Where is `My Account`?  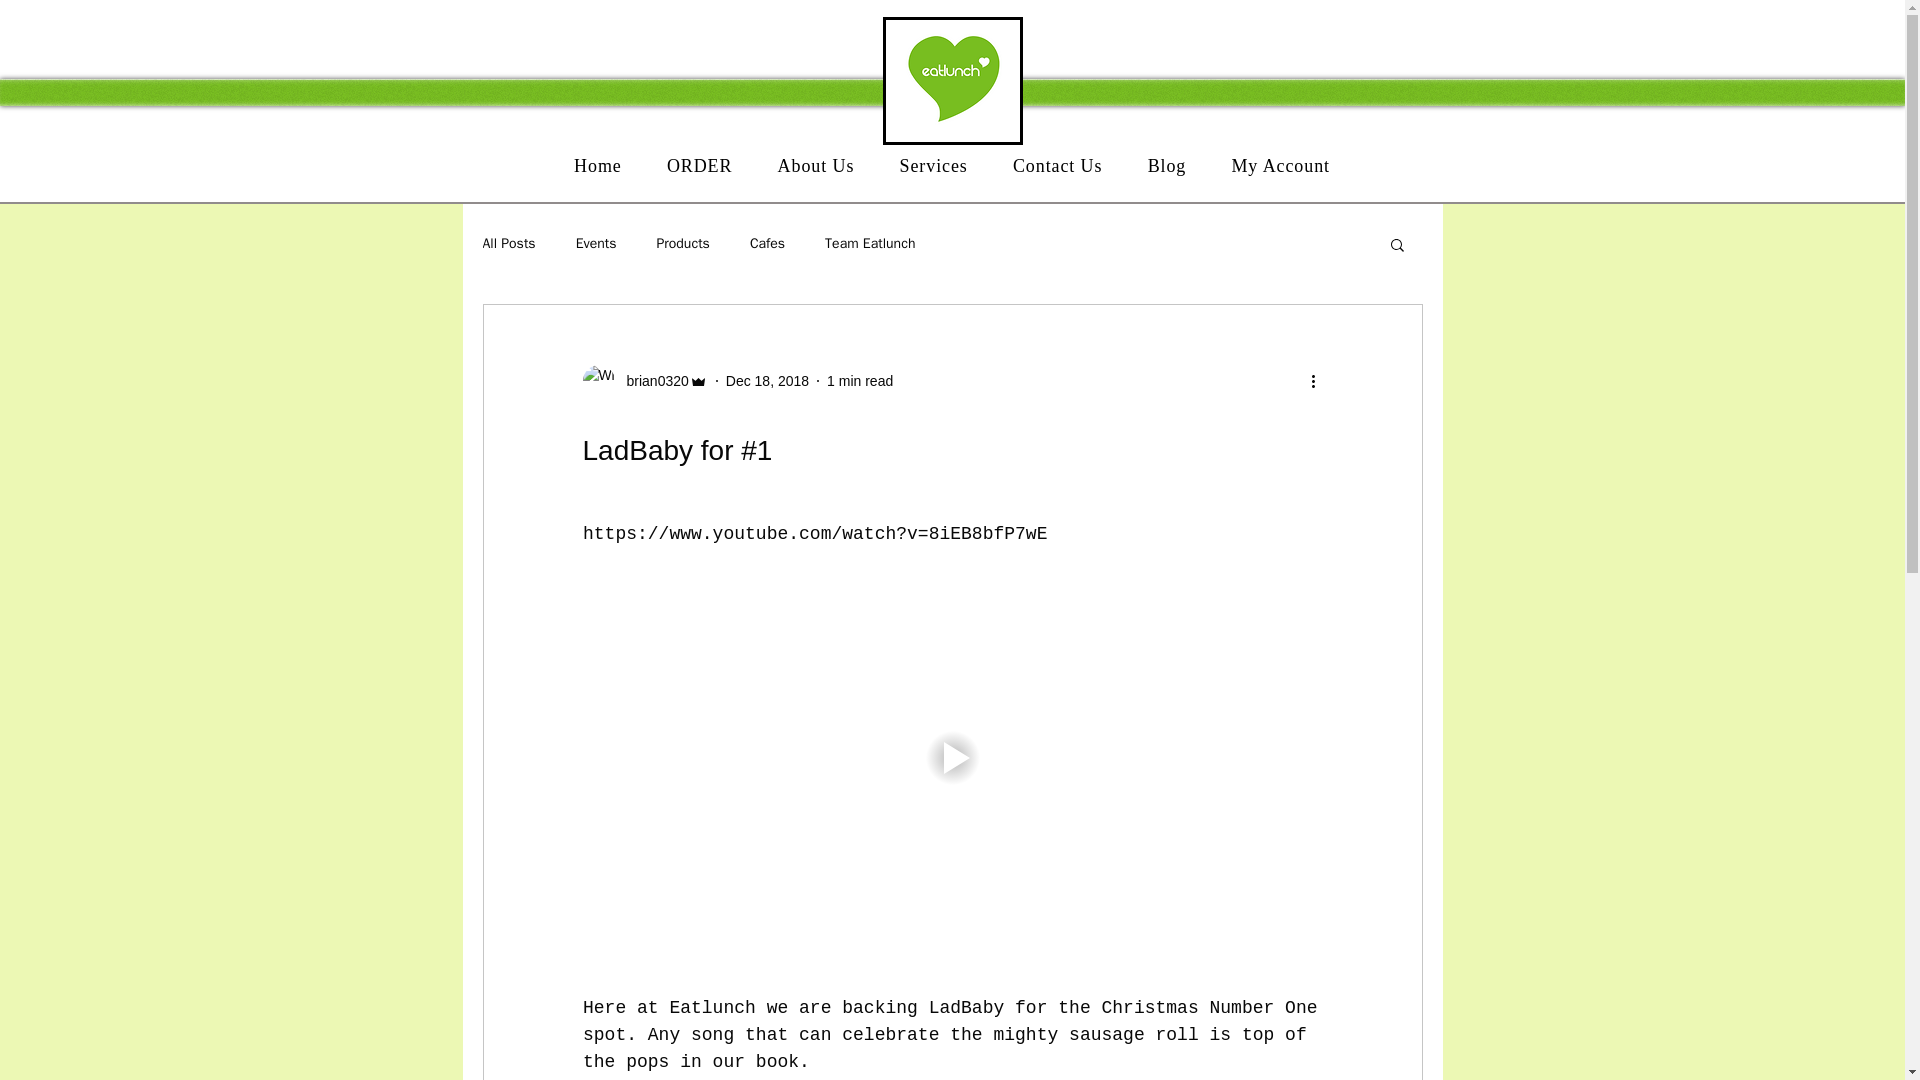
My Account is located at coordinates (1281, 166).